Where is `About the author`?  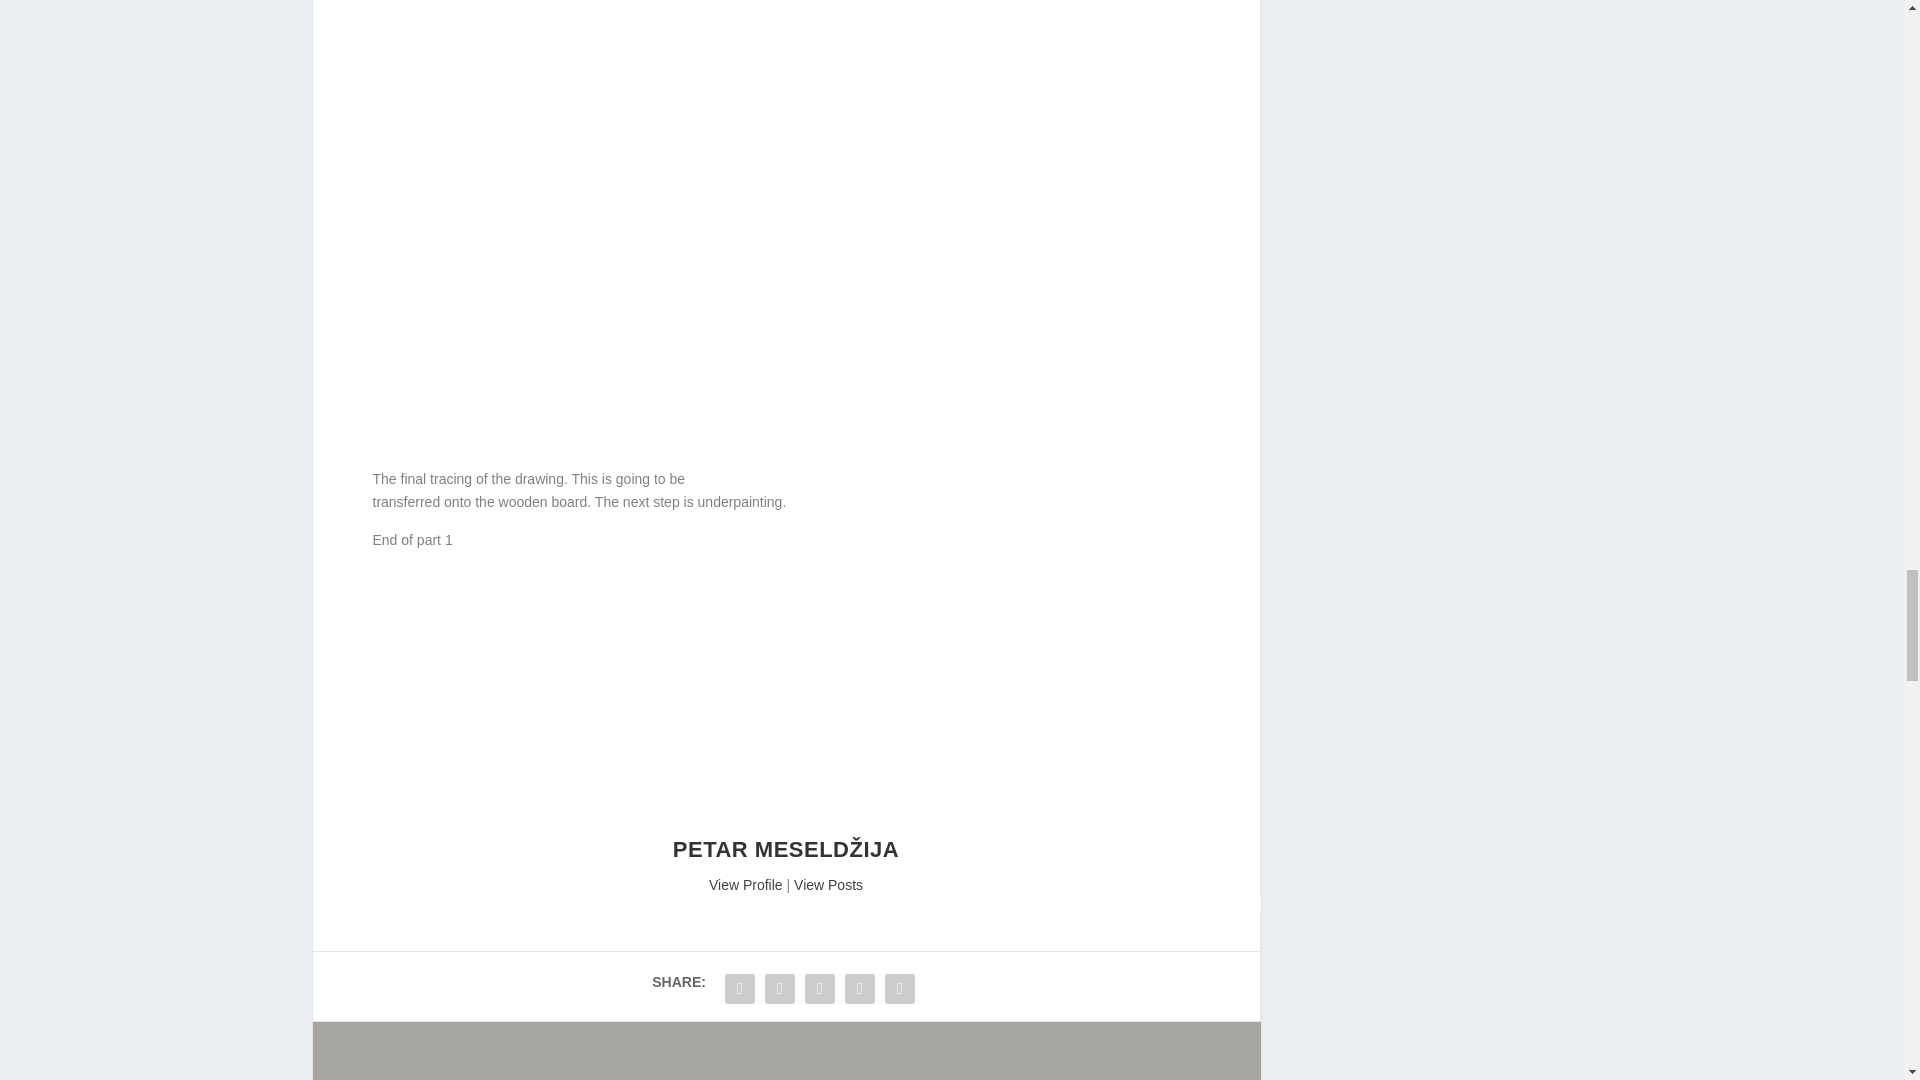 About the author is located at coordinates (746, 884).